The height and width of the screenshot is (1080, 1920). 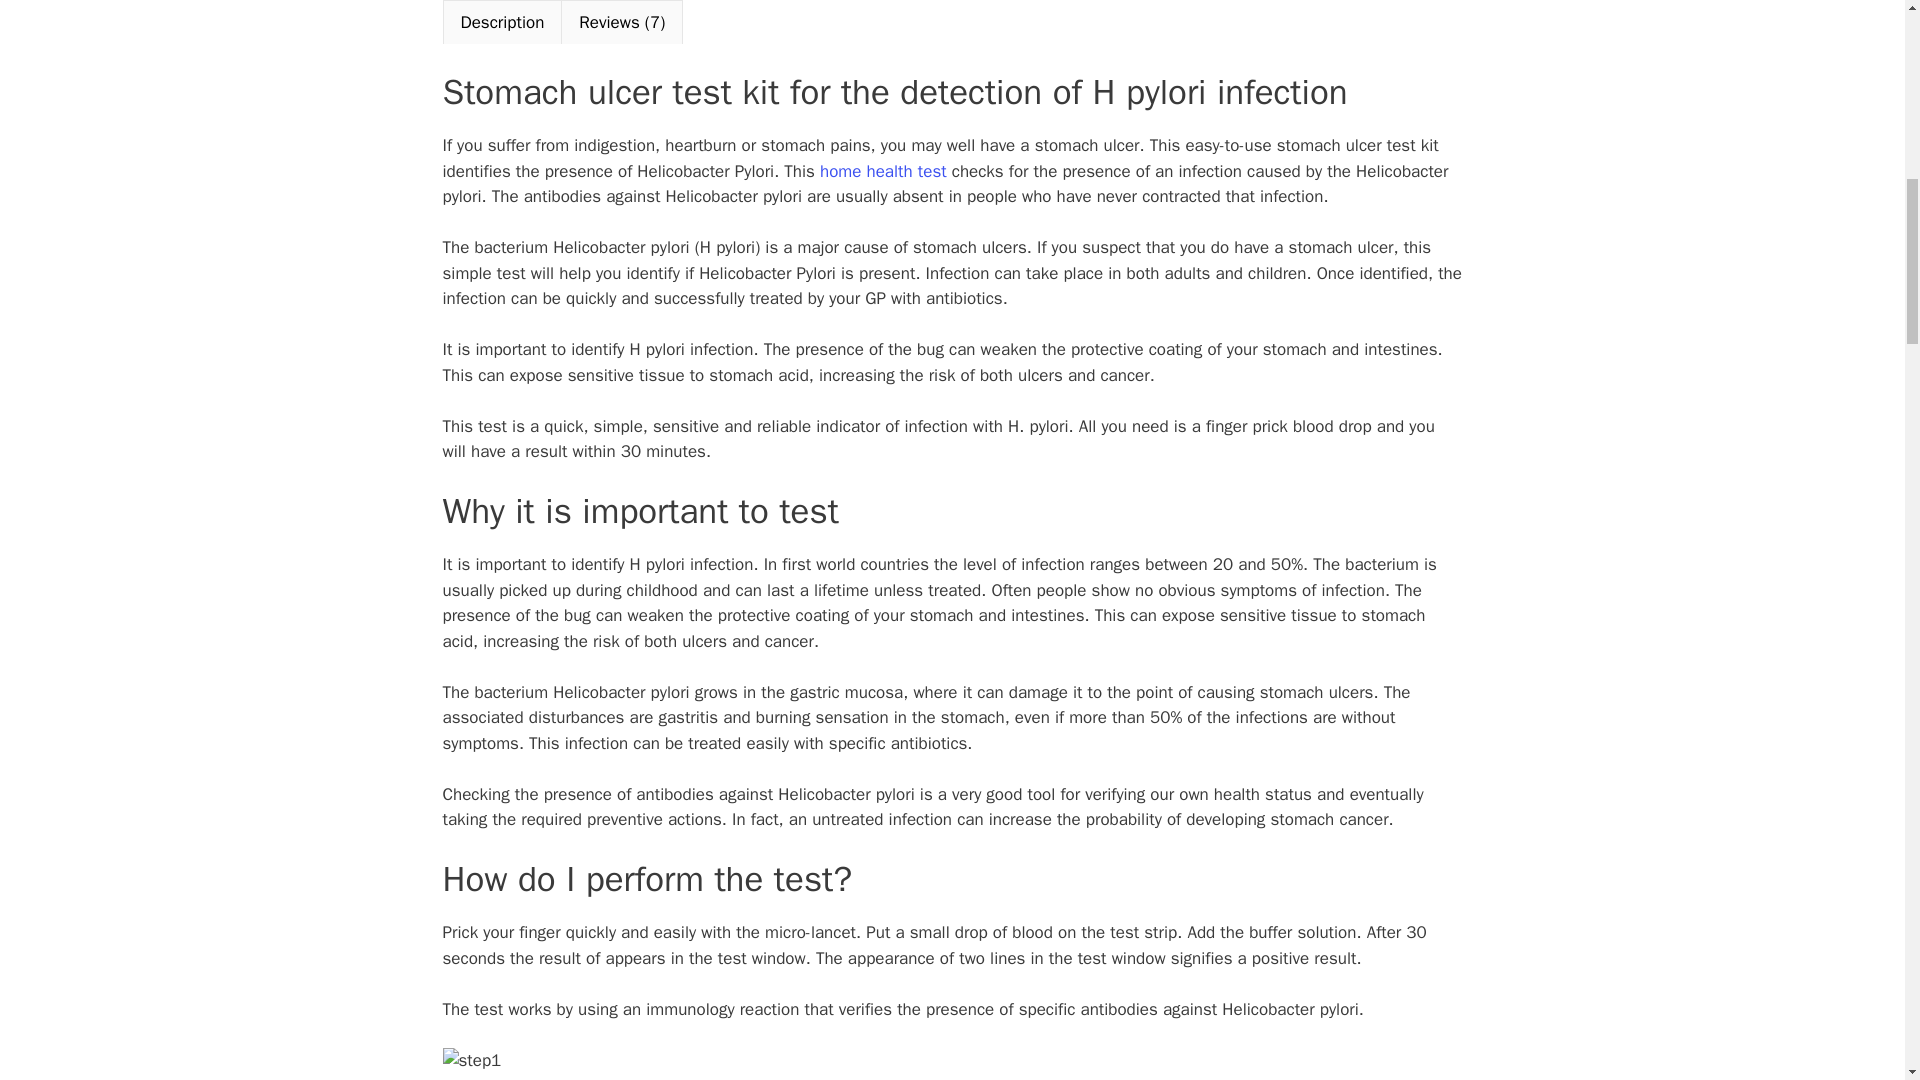 I want to click on home health test, so click(x=882, y=171).